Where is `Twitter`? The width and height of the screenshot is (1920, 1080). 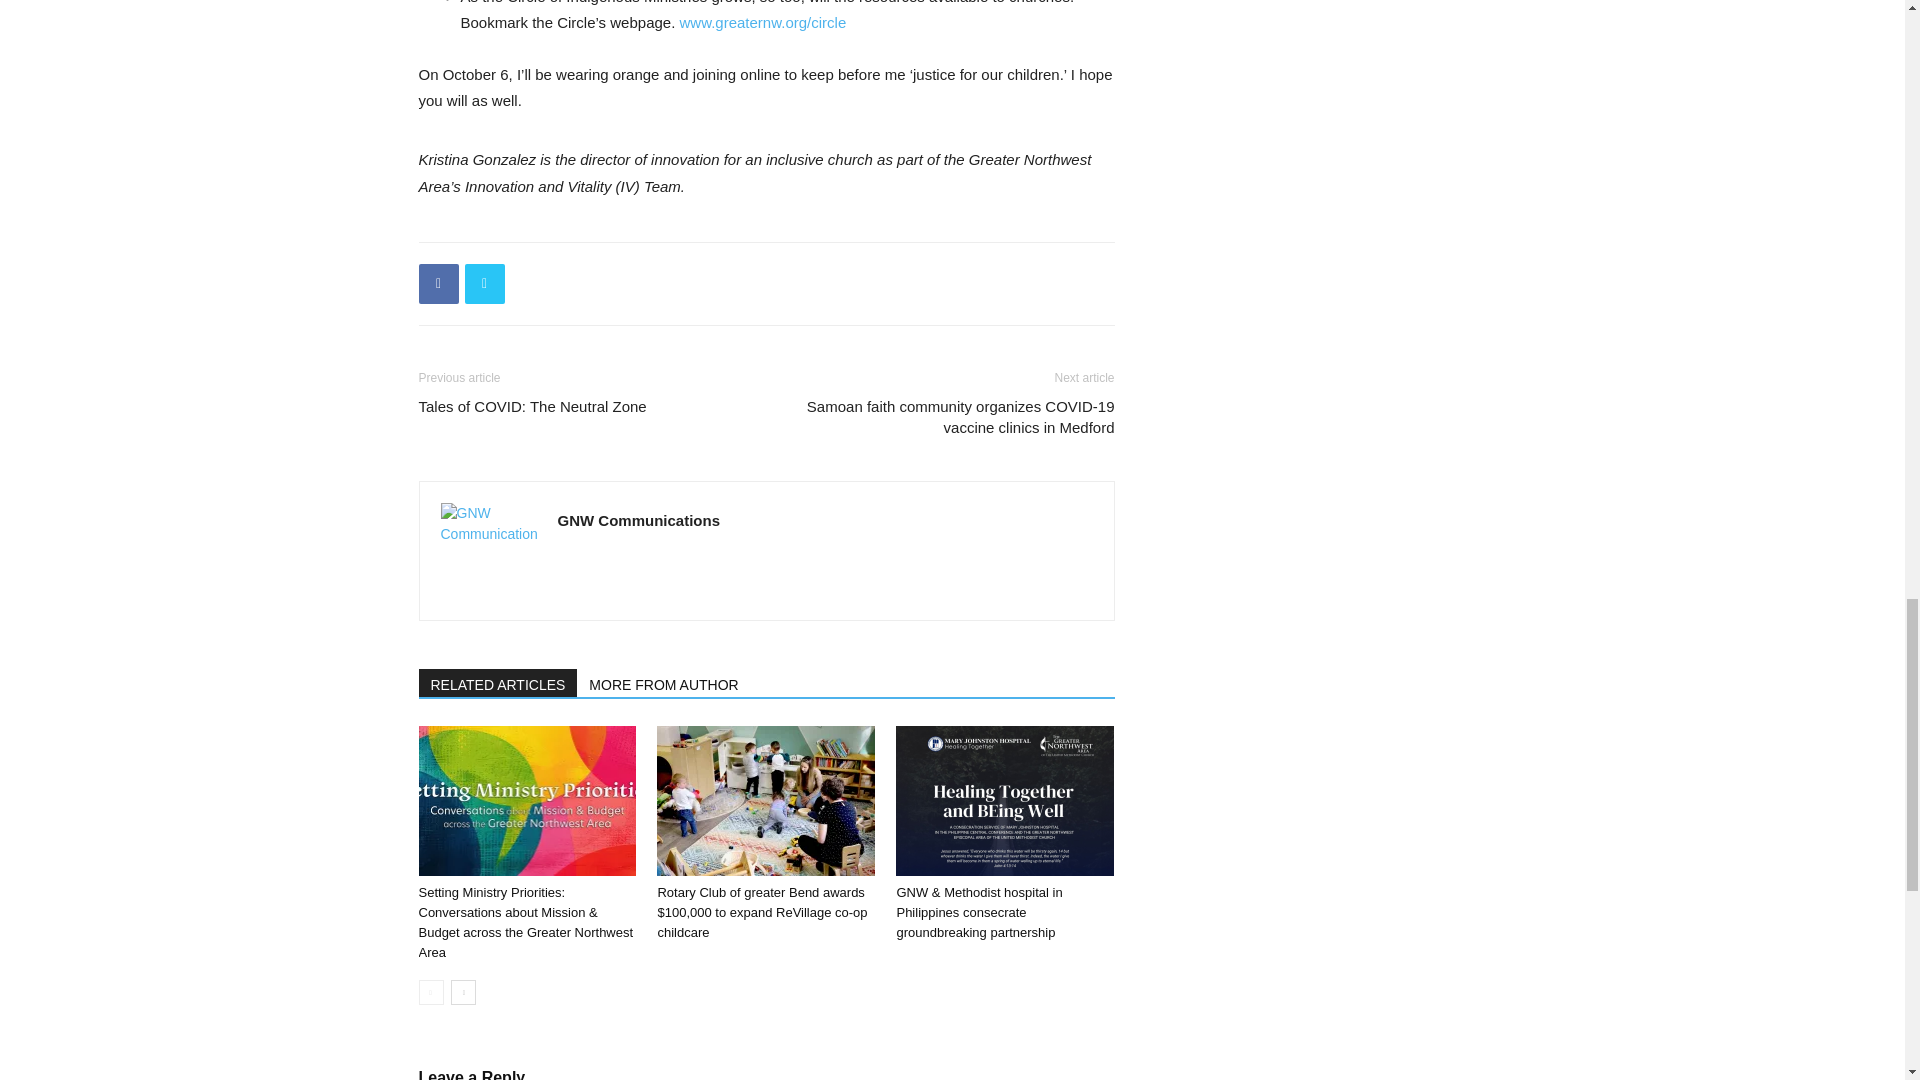
Twitter is located at coordinates (484, 283).